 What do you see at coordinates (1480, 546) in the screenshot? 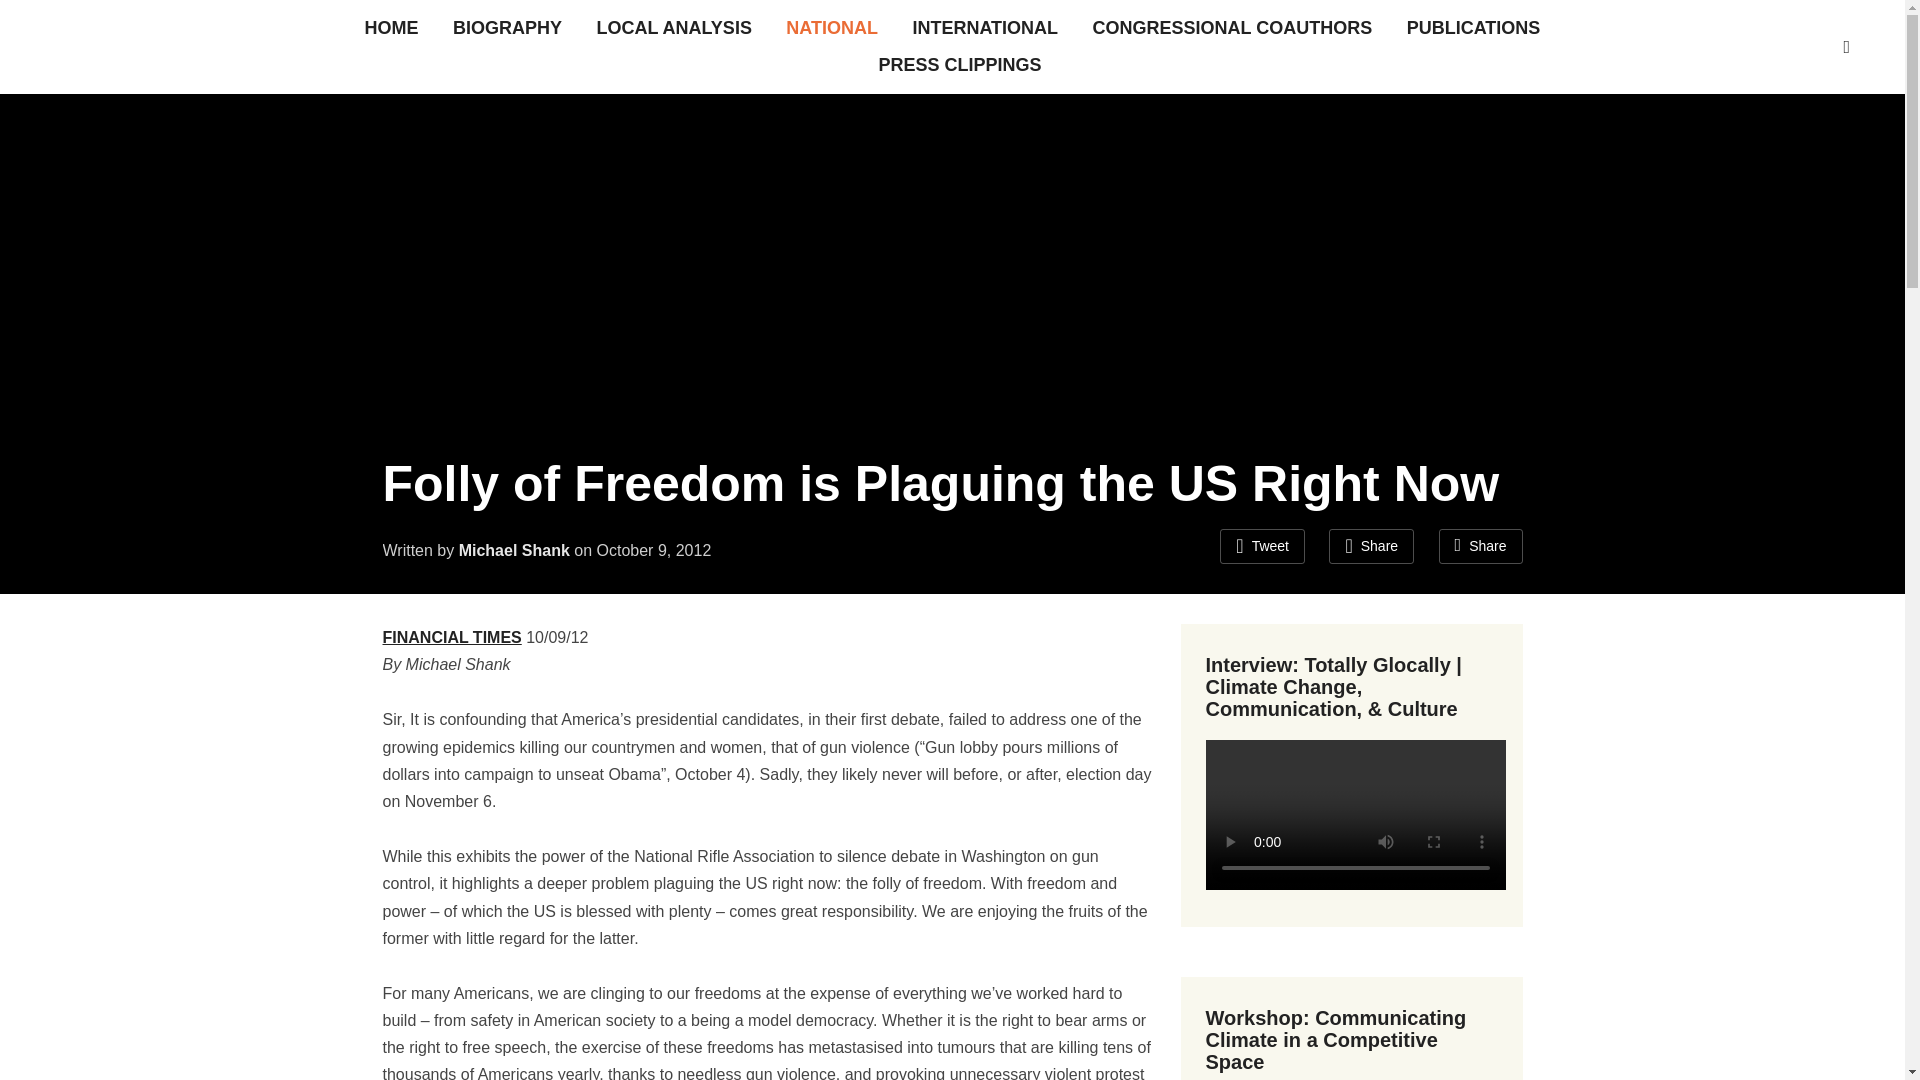
I see `Share` at bounding box center [1480, 546].